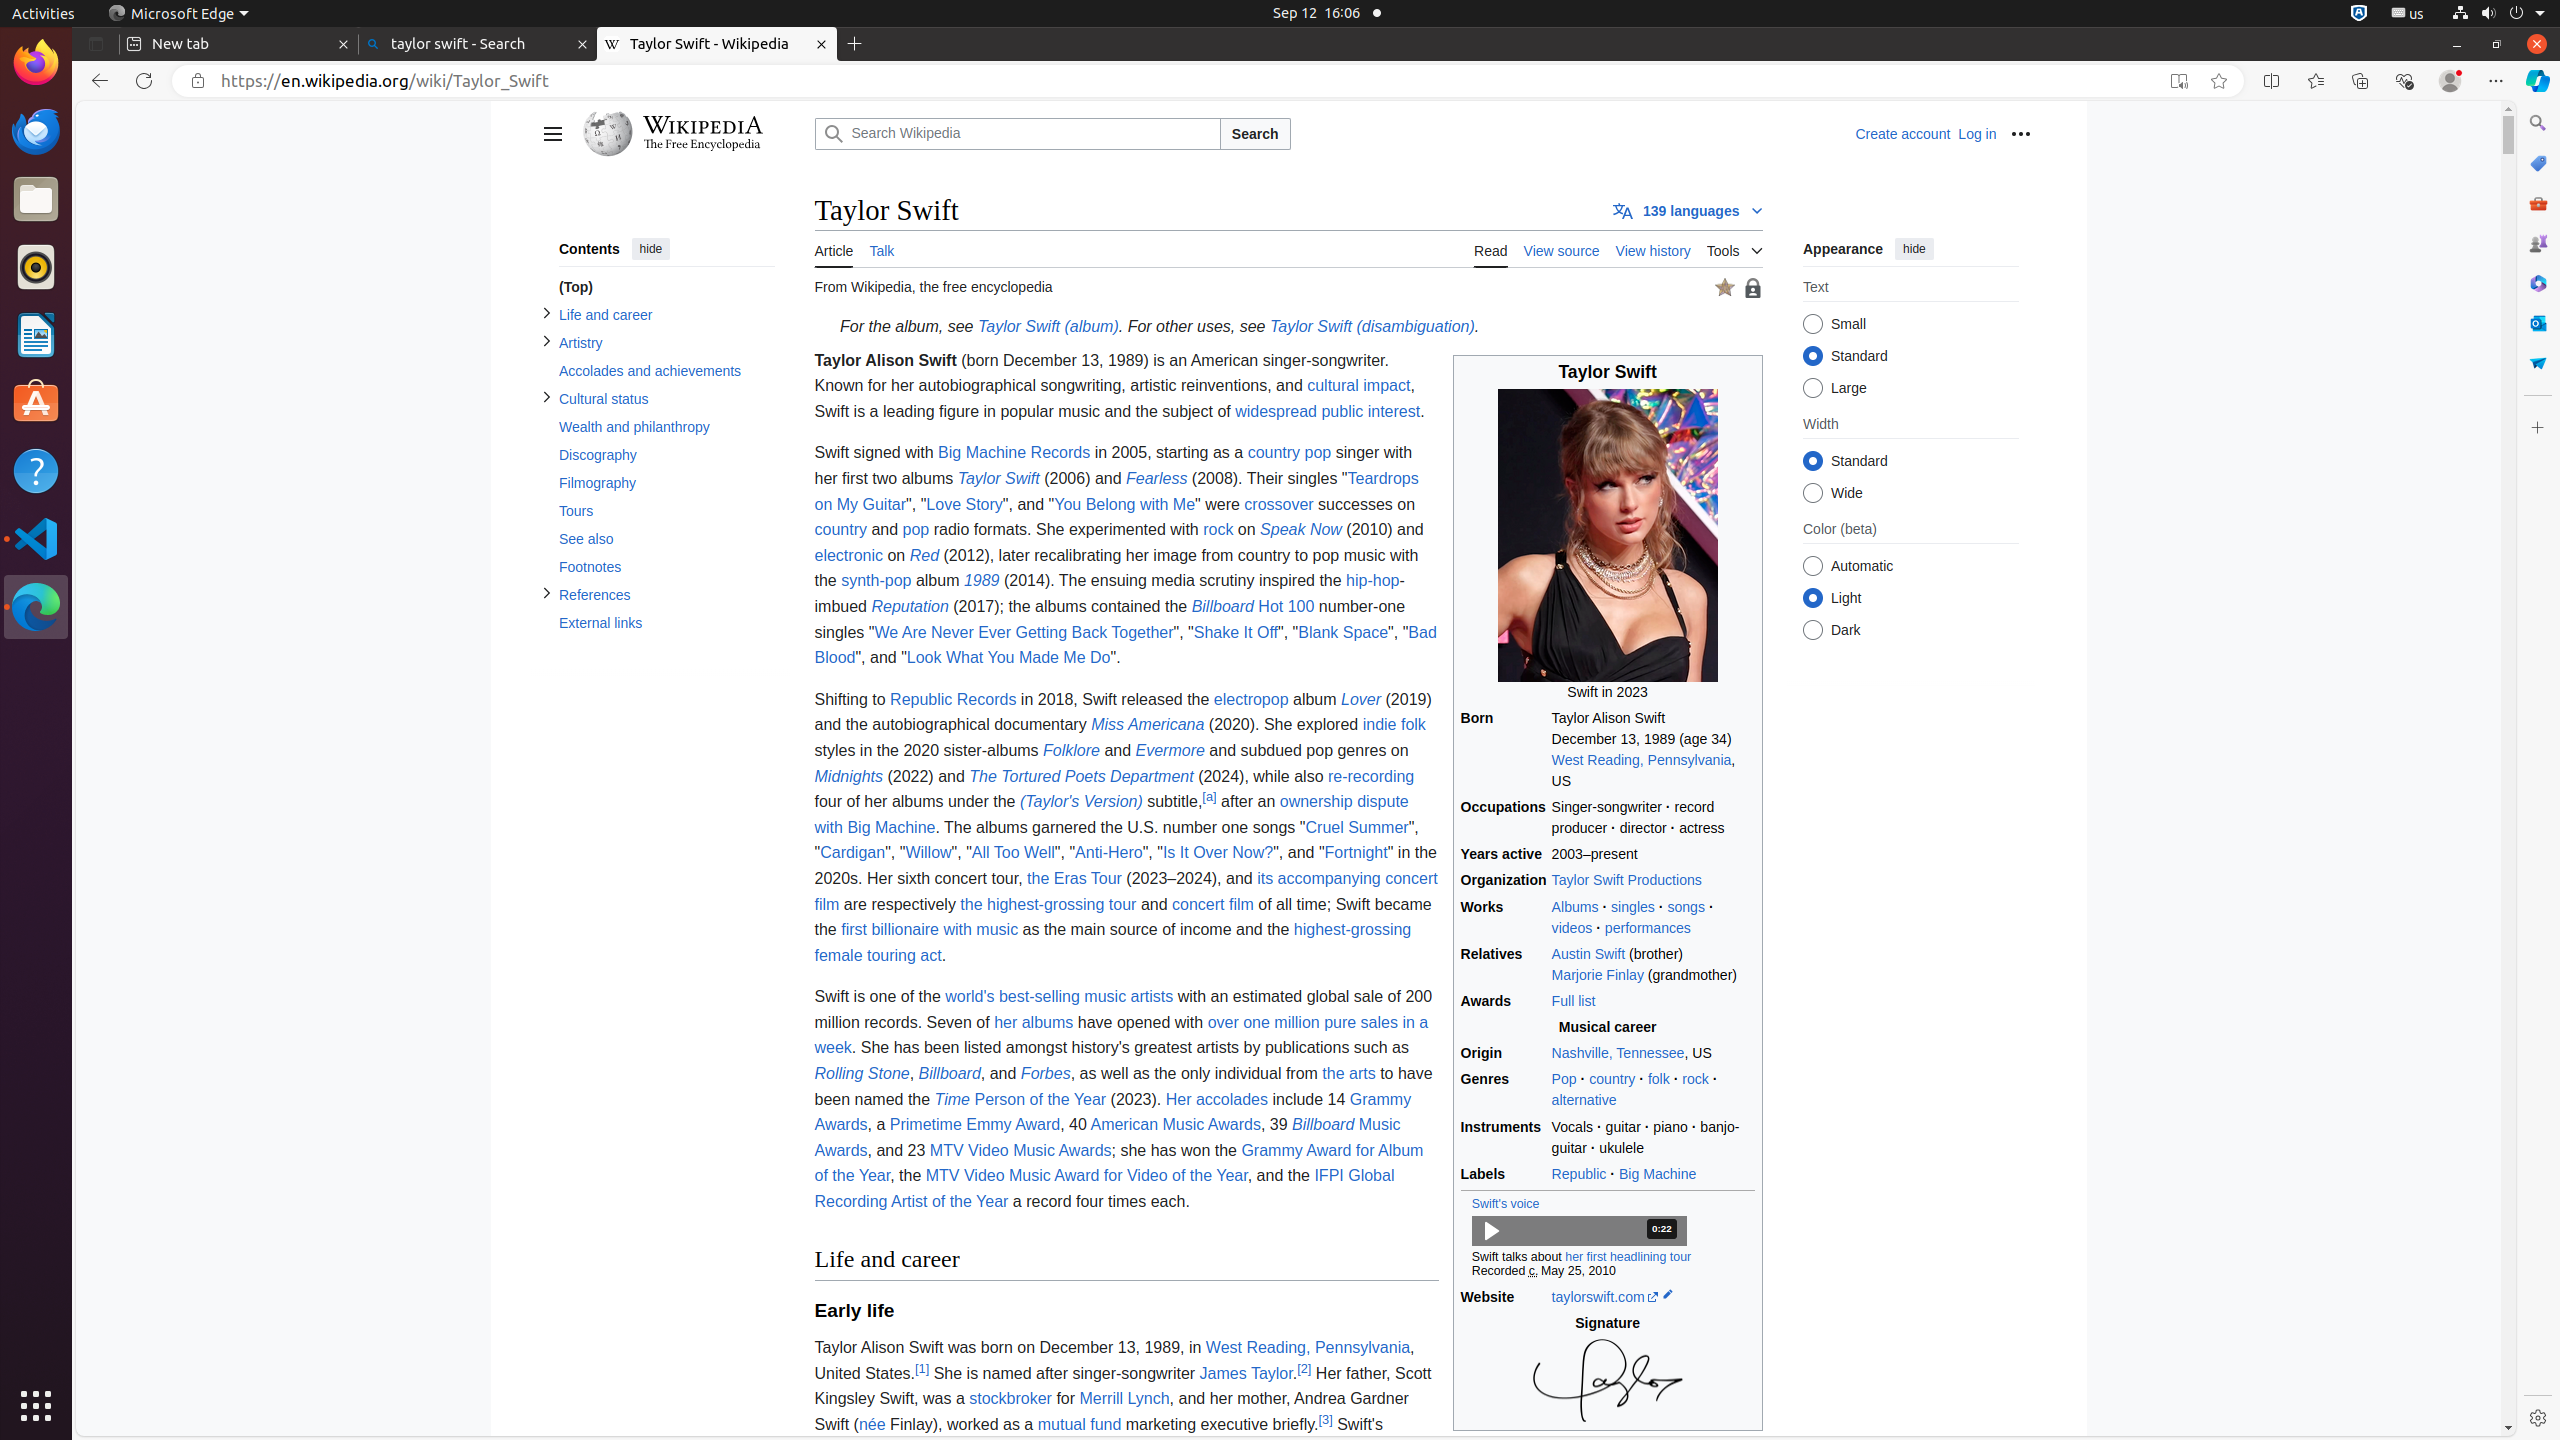  Describe the element at coordinates (848, 776) in the screenshot. I see `Midnights` at that location.